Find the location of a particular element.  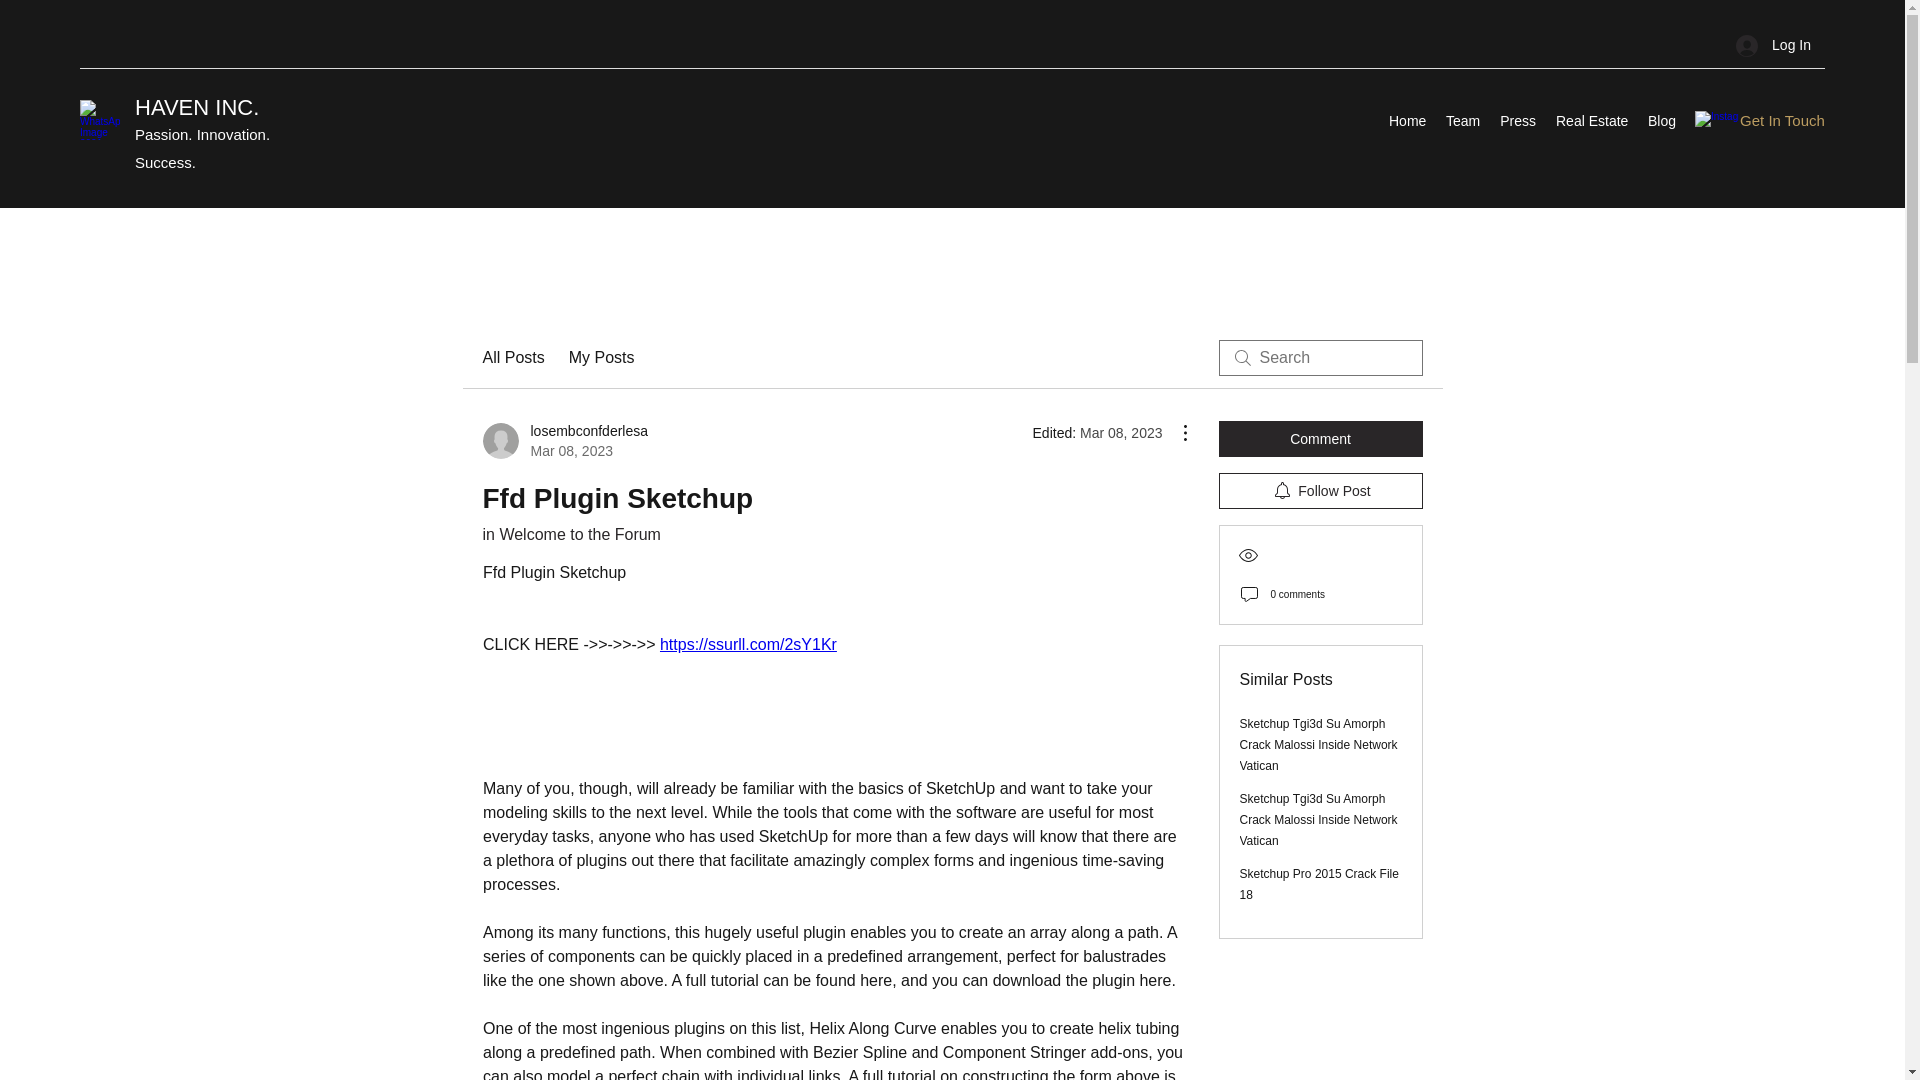

Get In Touch is located at coordinates (1782, 120).